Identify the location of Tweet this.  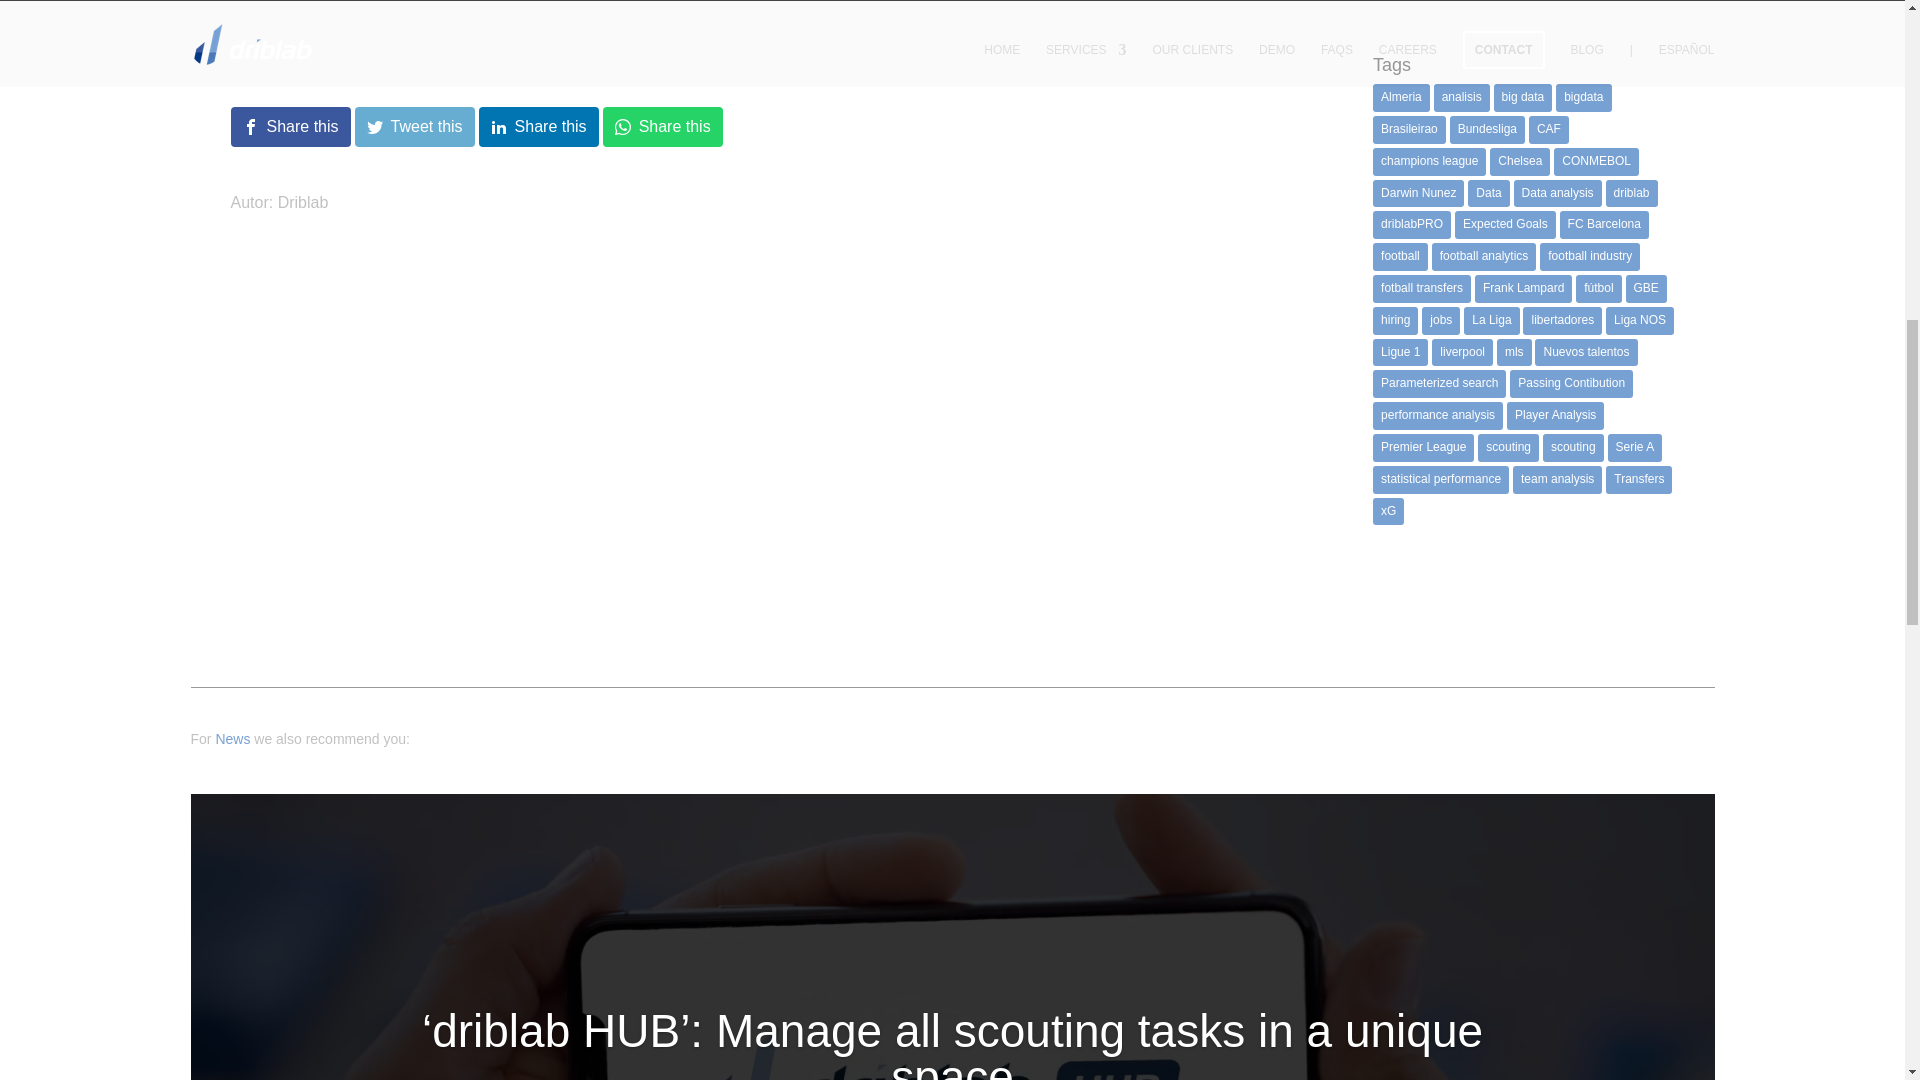
(414, 126).